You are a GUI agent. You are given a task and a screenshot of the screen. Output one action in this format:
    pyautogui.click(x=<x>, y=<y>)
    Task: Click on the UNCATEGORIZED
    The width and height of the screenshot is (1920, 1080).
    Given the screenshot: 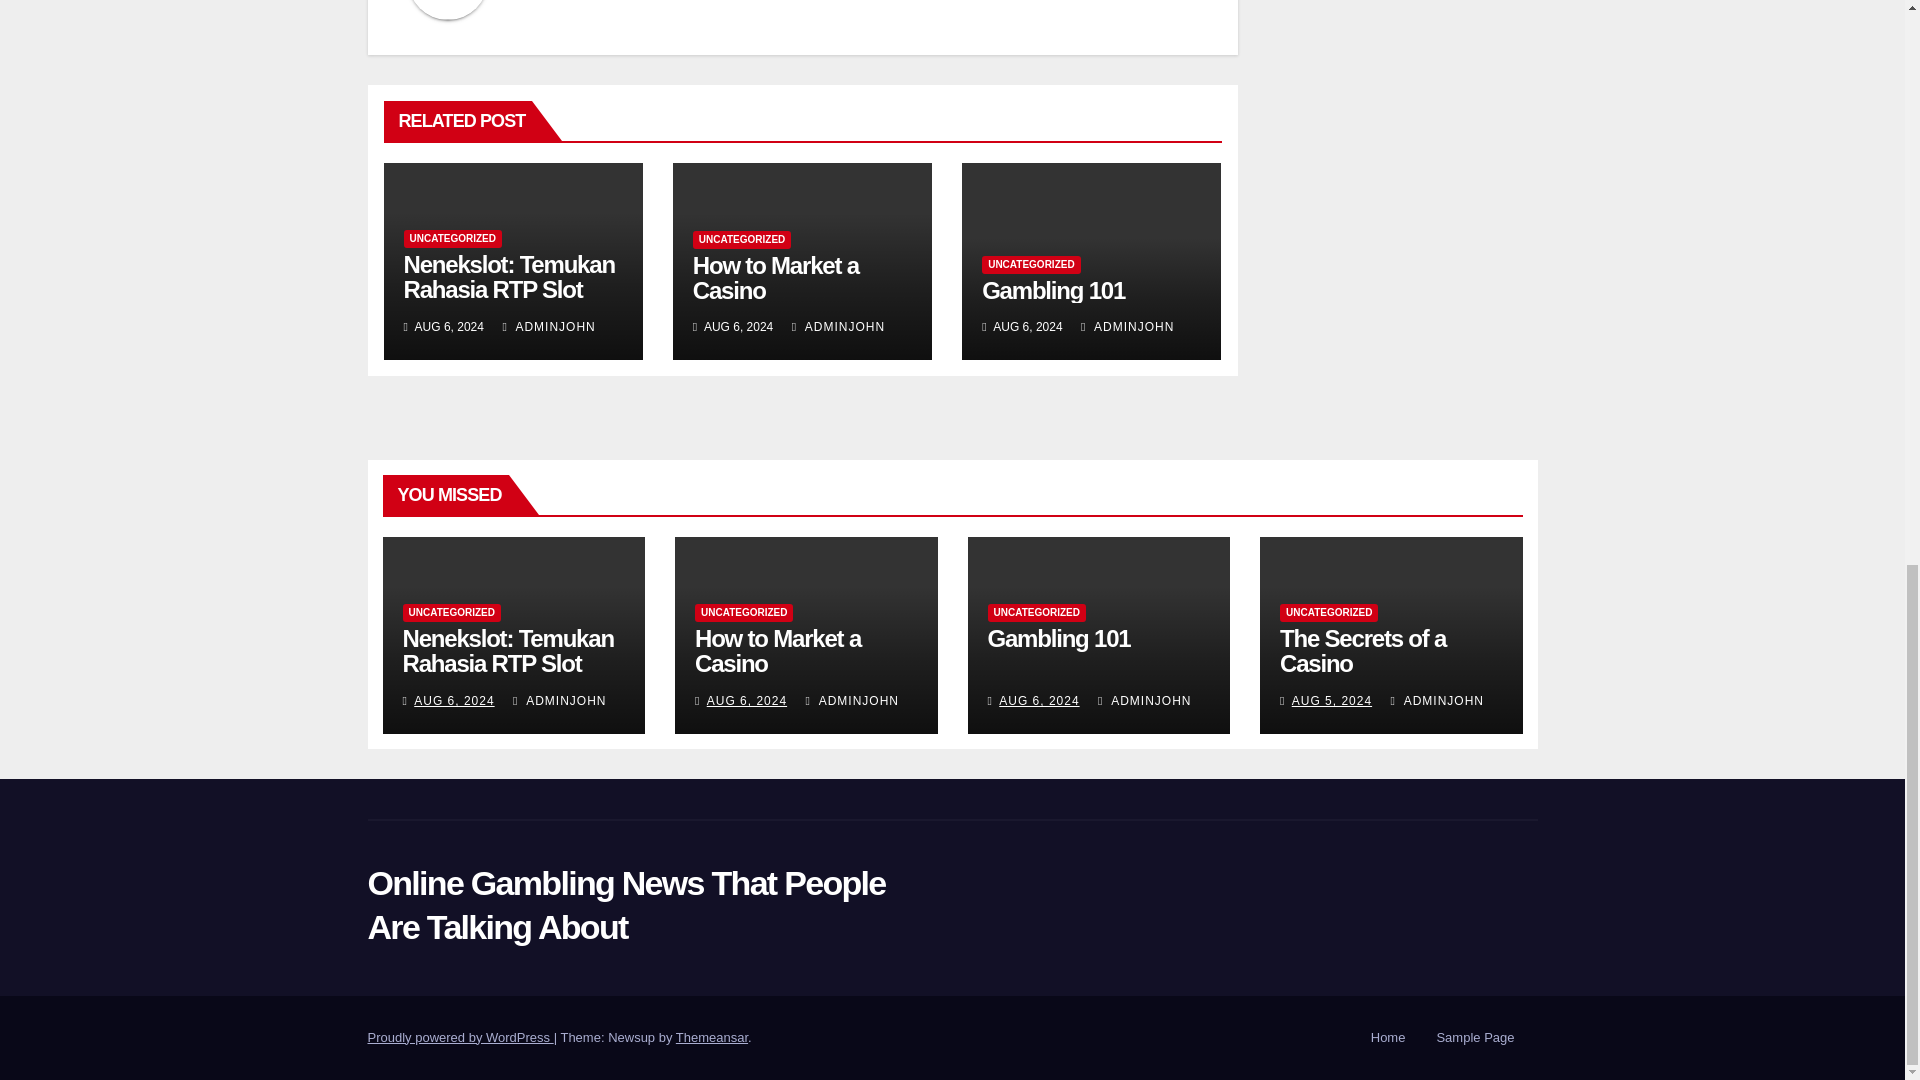 What is the action you would take?
    pyautogui.click(x=452, y=239)
    